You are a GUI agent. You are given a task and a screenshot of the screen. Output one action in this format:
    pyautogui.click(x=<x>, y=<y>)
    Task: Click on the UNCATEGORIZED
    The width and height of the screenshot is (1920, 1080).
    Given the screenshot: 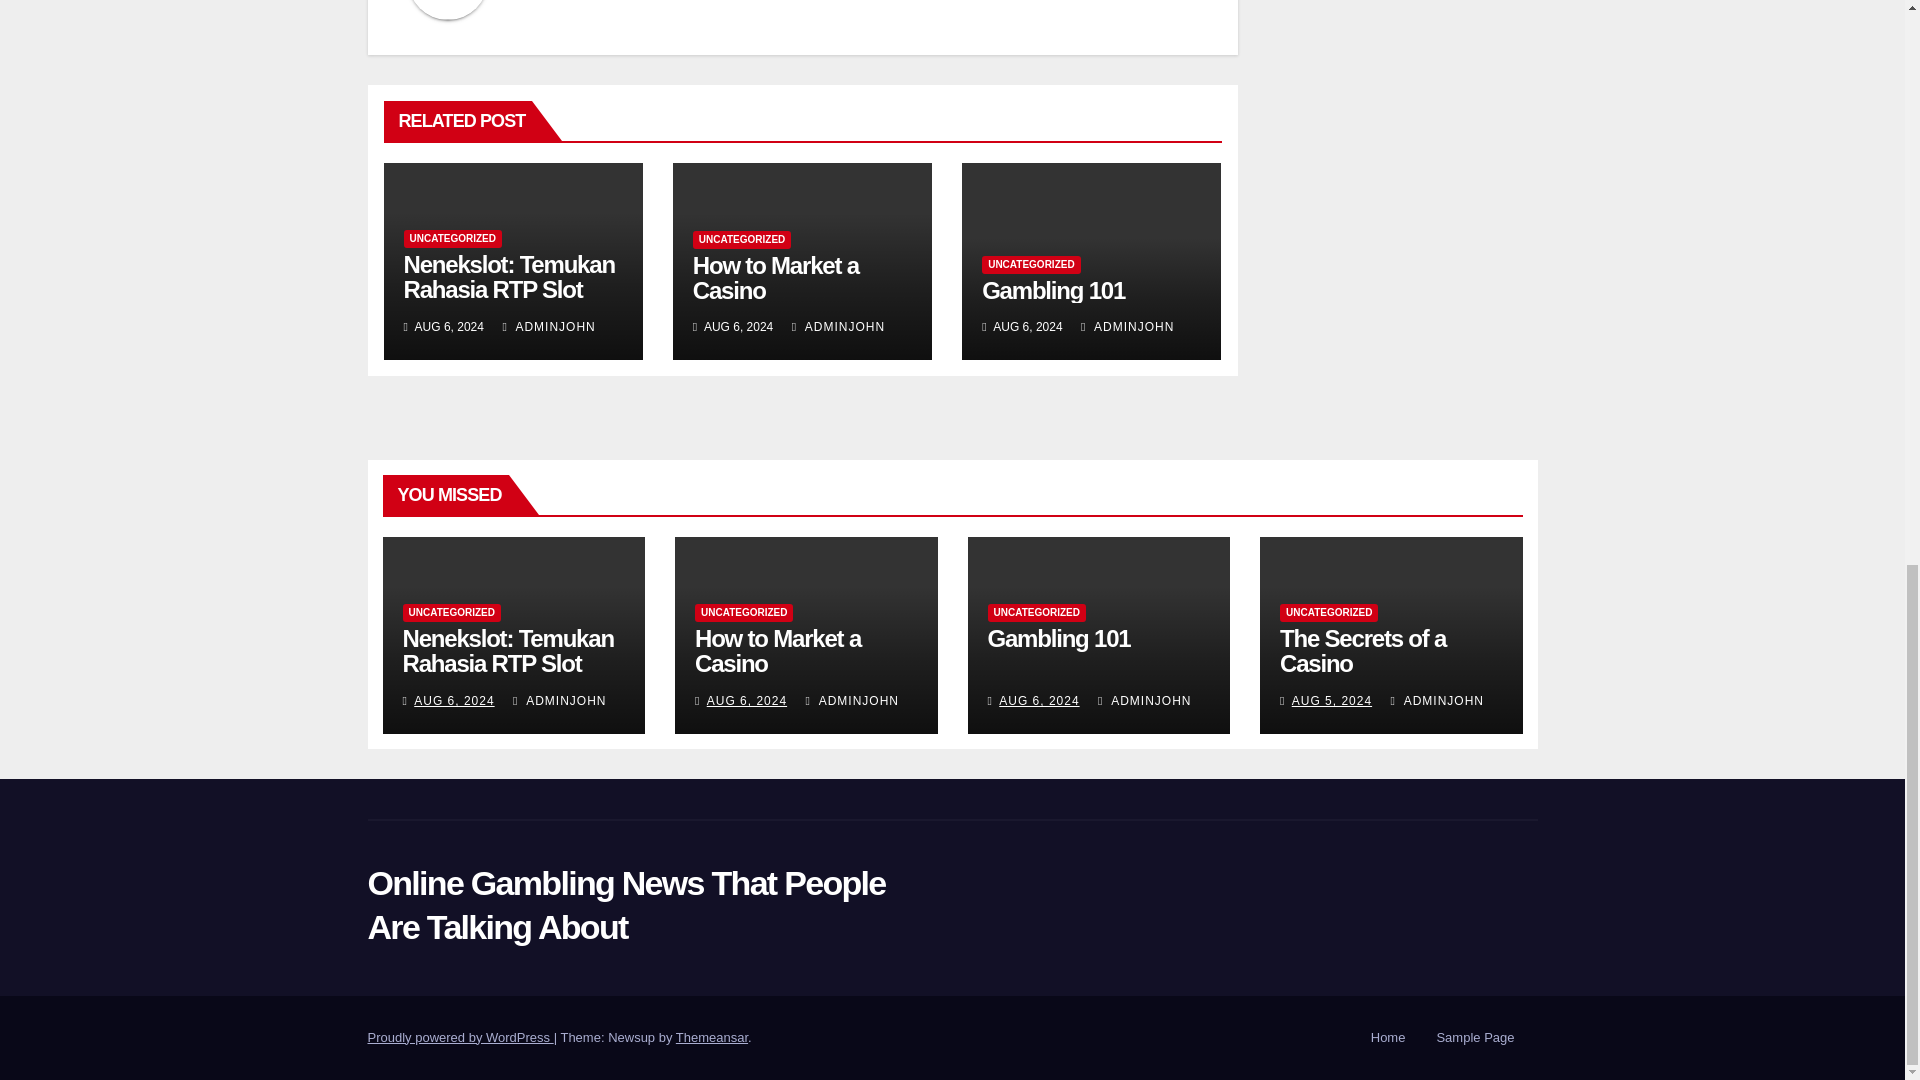 What is the action you would take?
    pyautogui.click(x=452, y=239)
    